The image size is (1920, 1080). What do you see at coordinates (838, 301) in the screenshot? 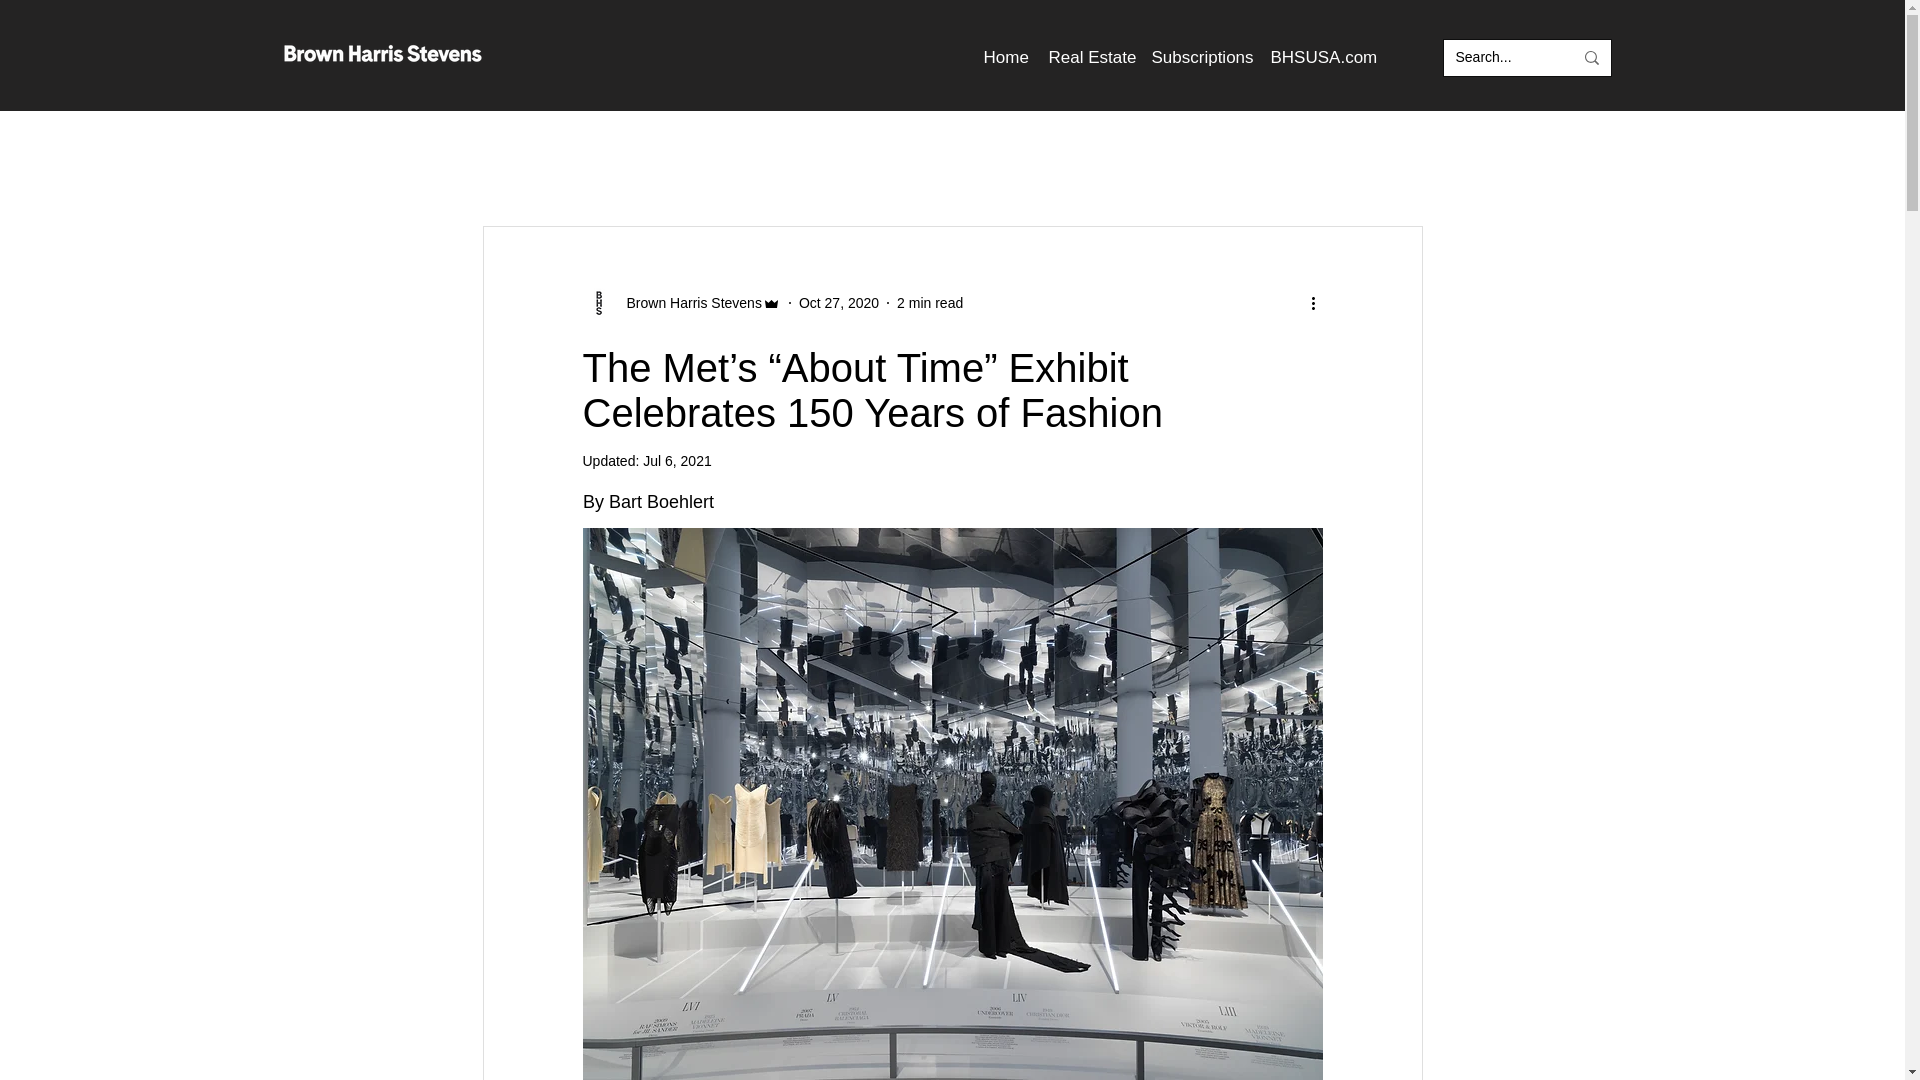
I see `Oct 27, 2020` at bounding box center [838, 301].